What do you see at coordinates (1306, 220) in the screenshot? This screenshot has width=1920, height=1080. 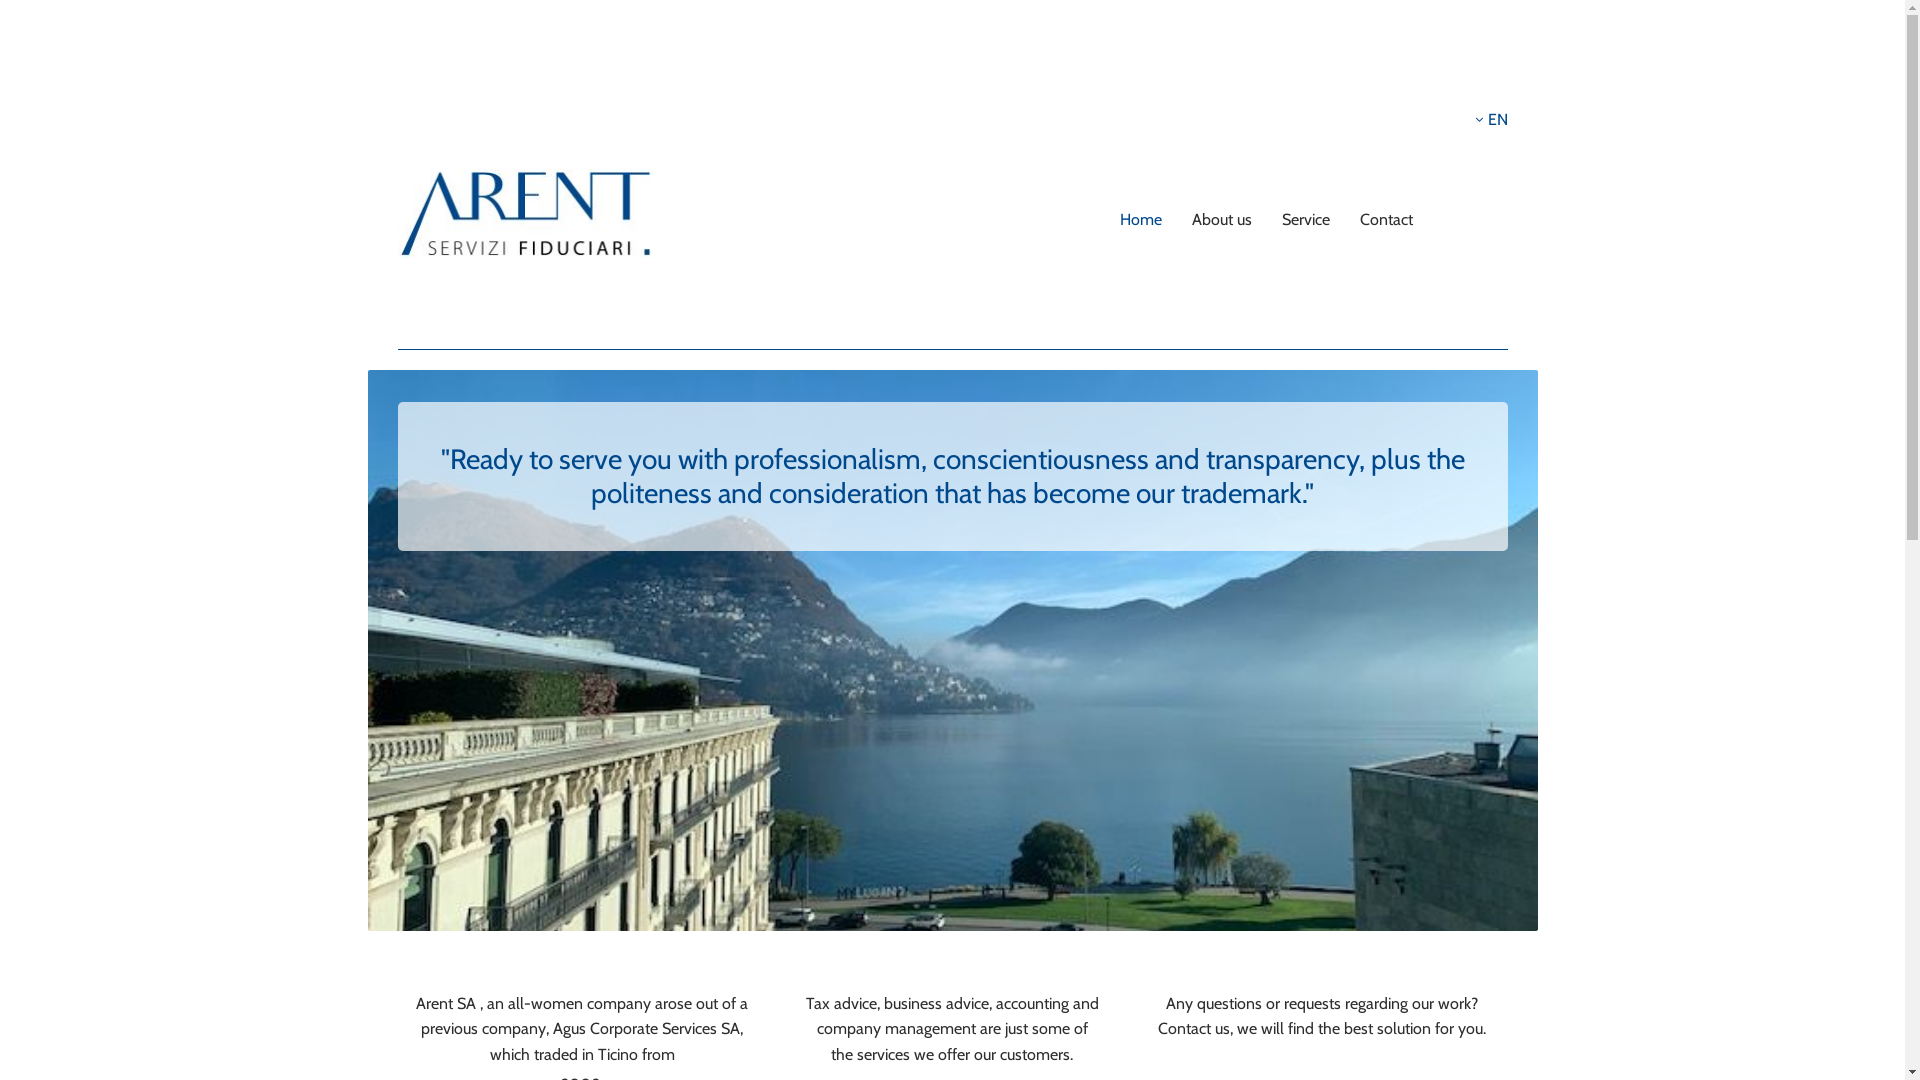 I see `Service` at bounding box center [1306, 220].